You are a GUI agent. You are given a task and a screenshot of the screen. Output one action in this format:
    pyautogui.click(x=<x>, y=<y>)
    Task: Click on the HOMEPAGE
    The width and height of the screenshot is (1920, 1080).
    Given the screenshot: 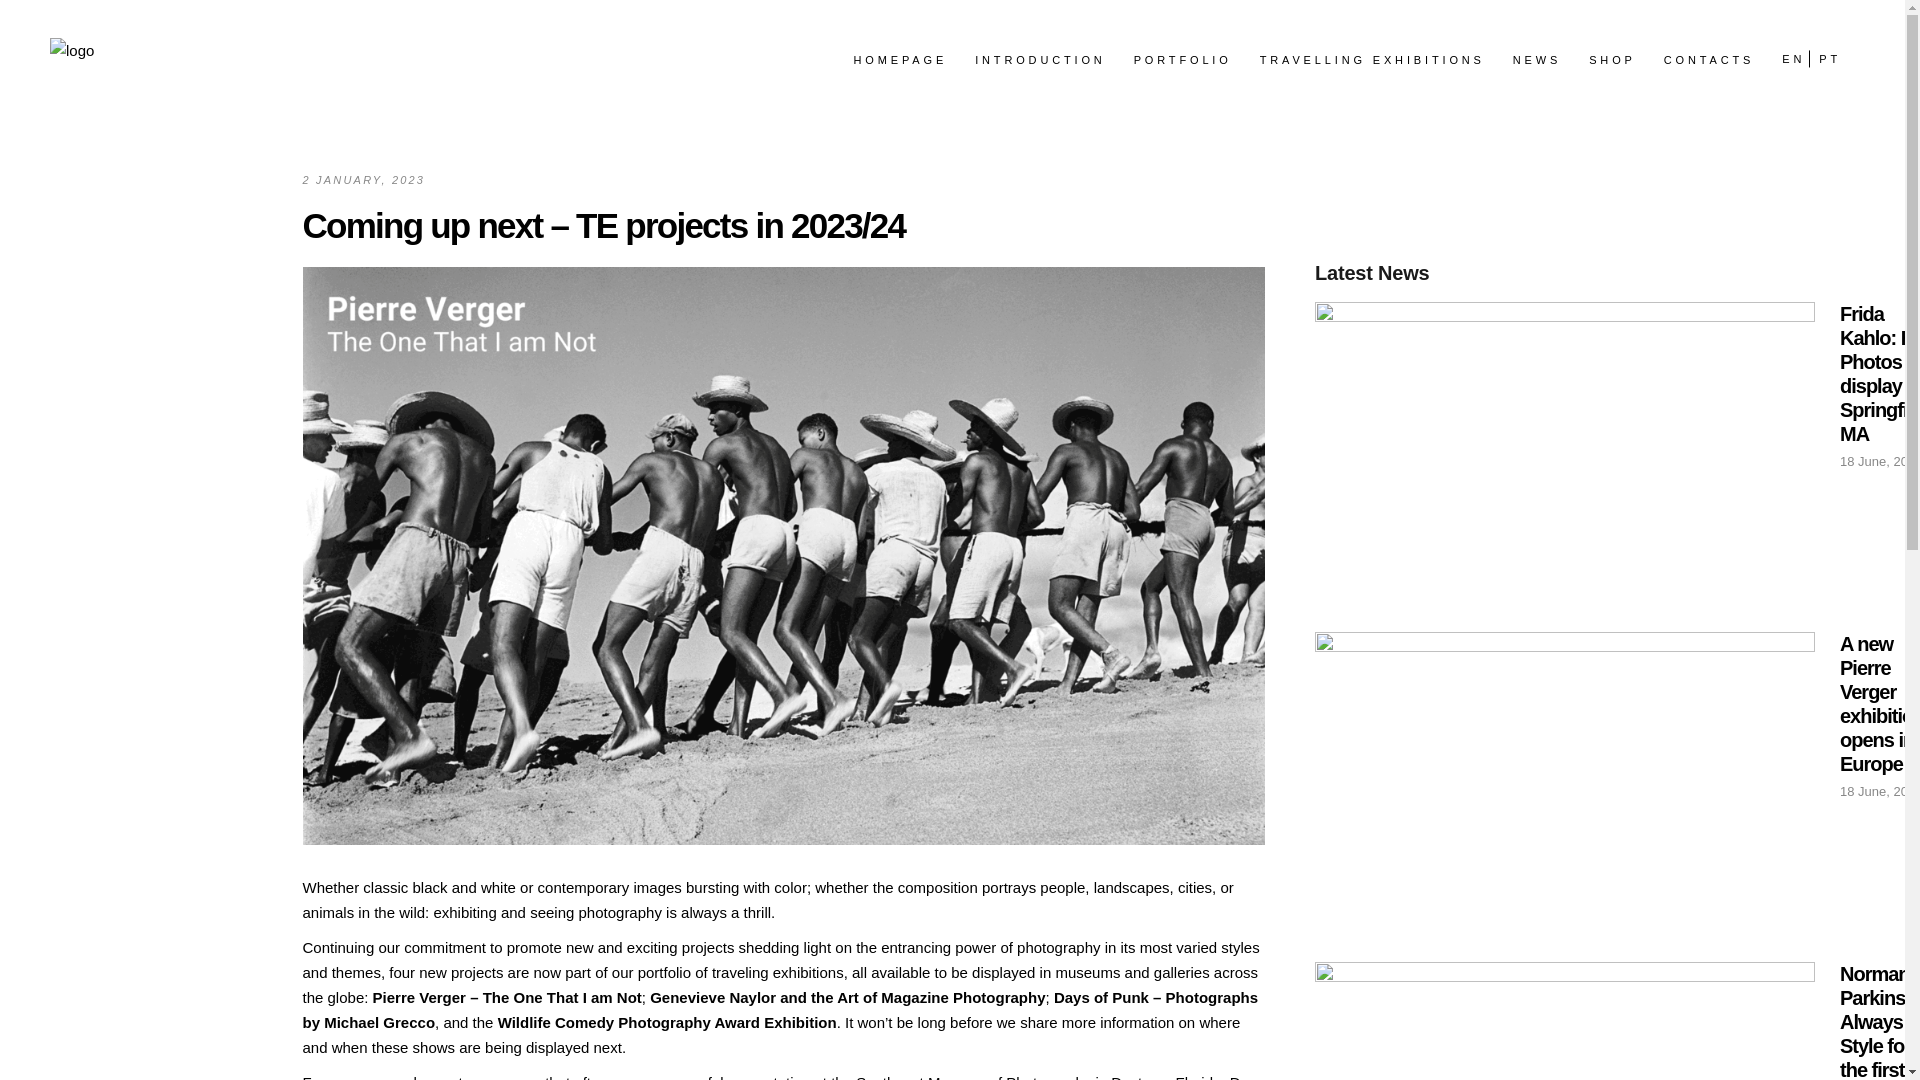 What is the action you would take?
    pyautogui.click(x=900, y=60)
    